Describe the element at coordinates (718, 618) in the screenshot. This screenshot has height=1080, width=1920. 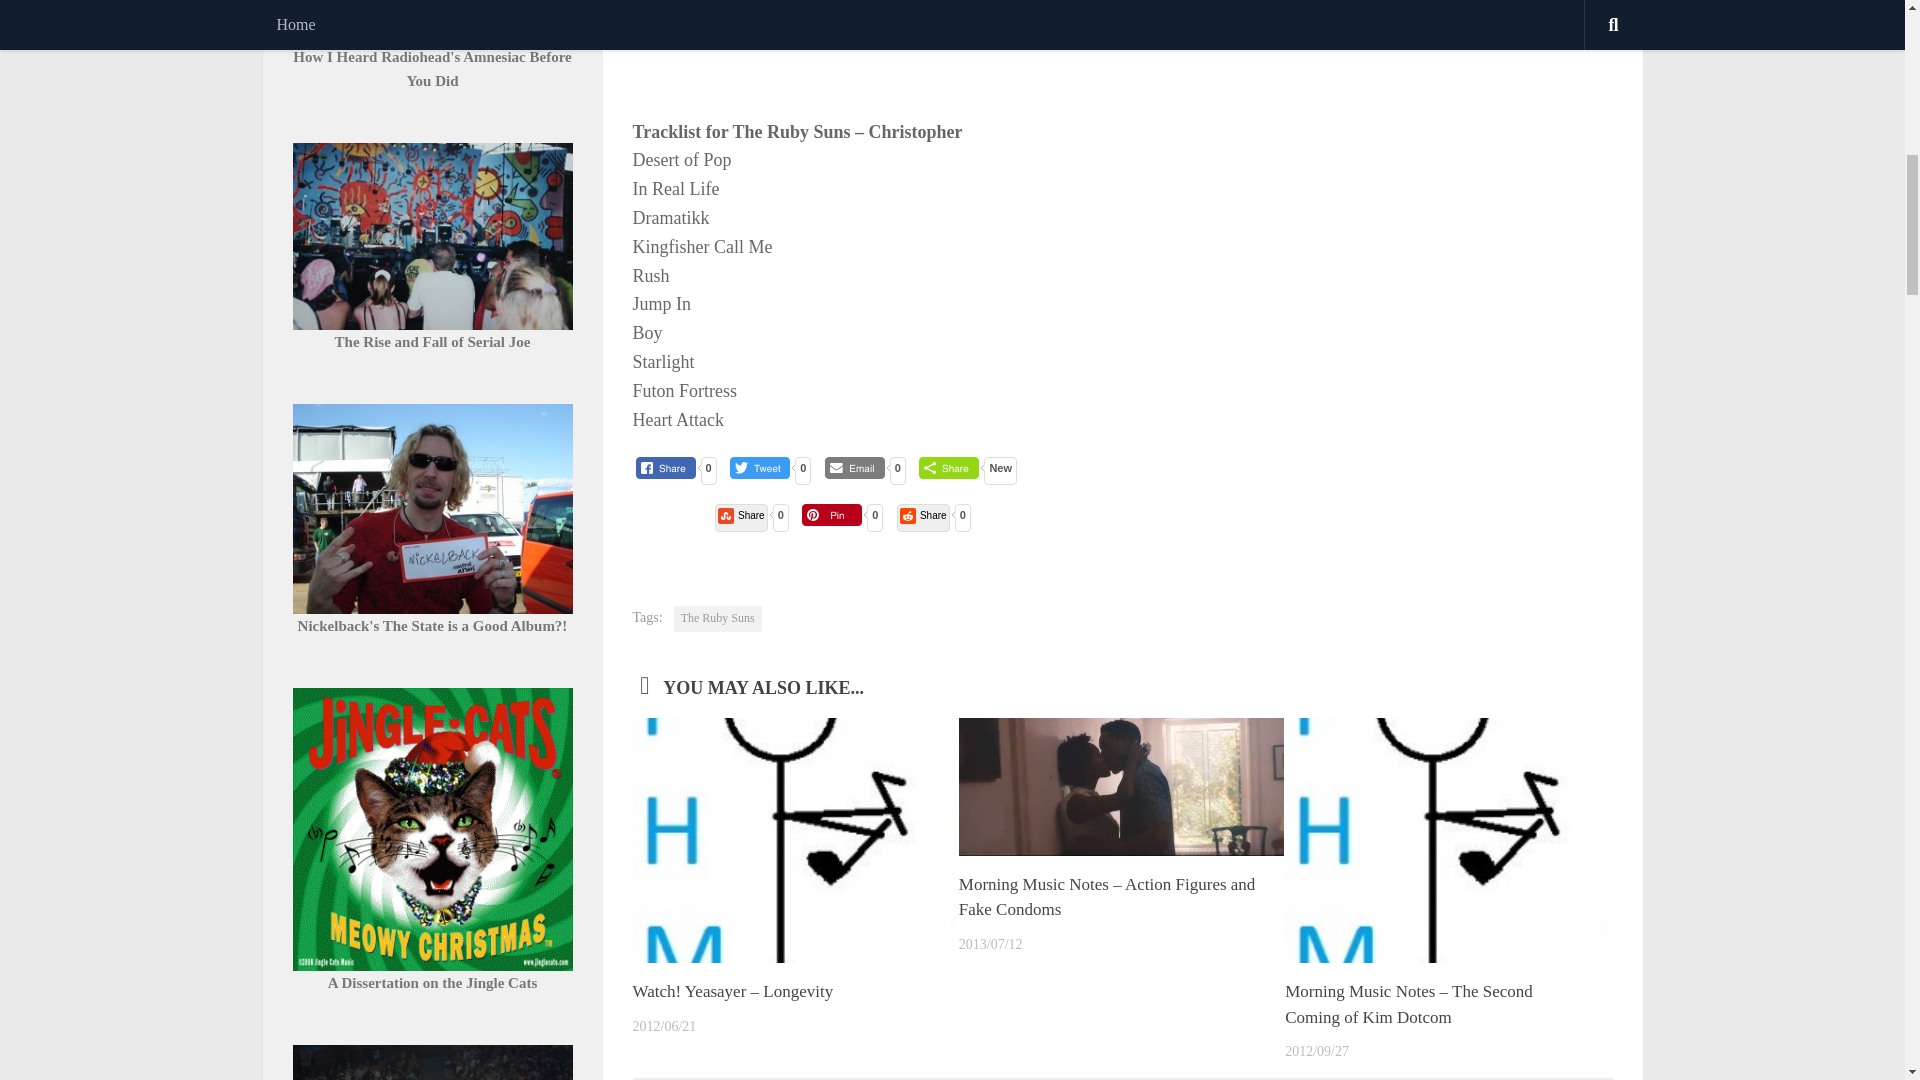
I see `The Ruby Suns` at that location.